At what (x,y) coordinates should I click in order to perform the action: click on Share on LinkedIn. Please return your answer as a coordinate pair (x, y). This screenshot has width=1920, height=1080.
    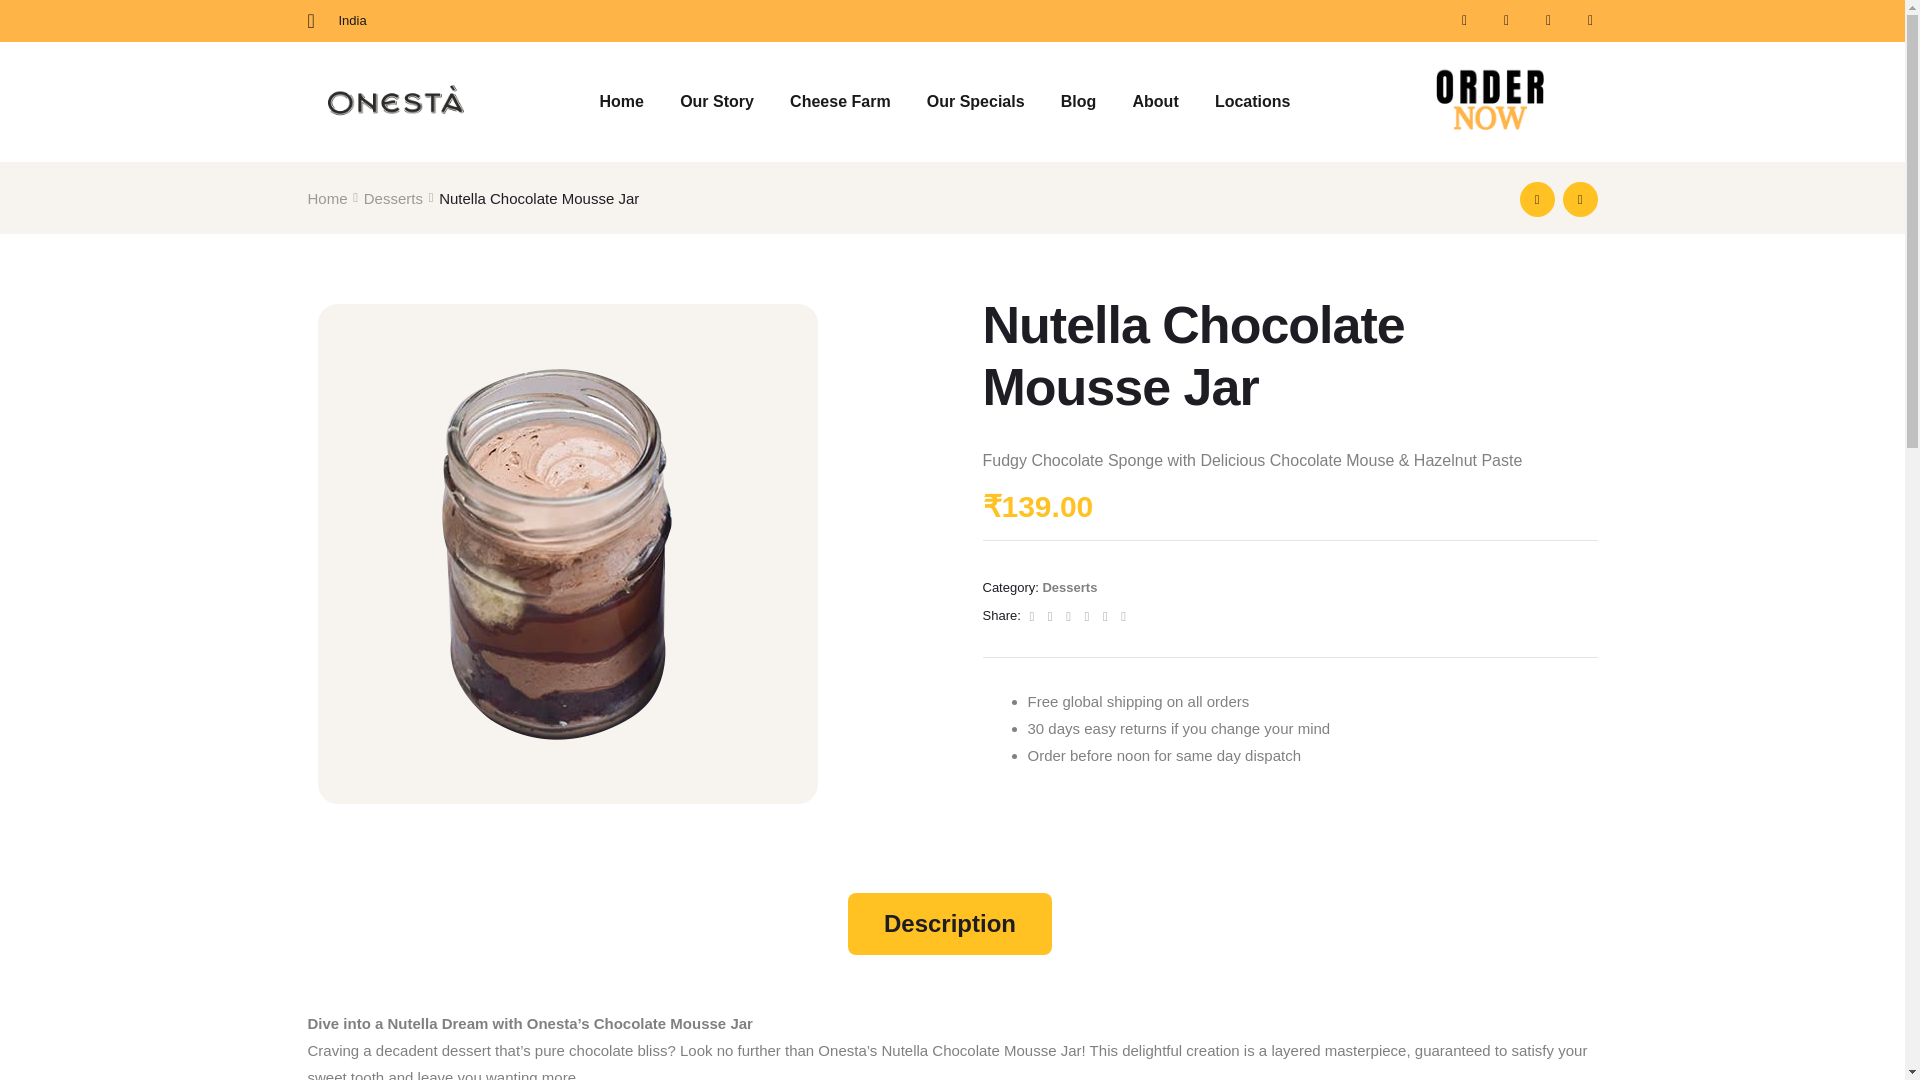
    Looking at the image, I should click on (1070, 616).